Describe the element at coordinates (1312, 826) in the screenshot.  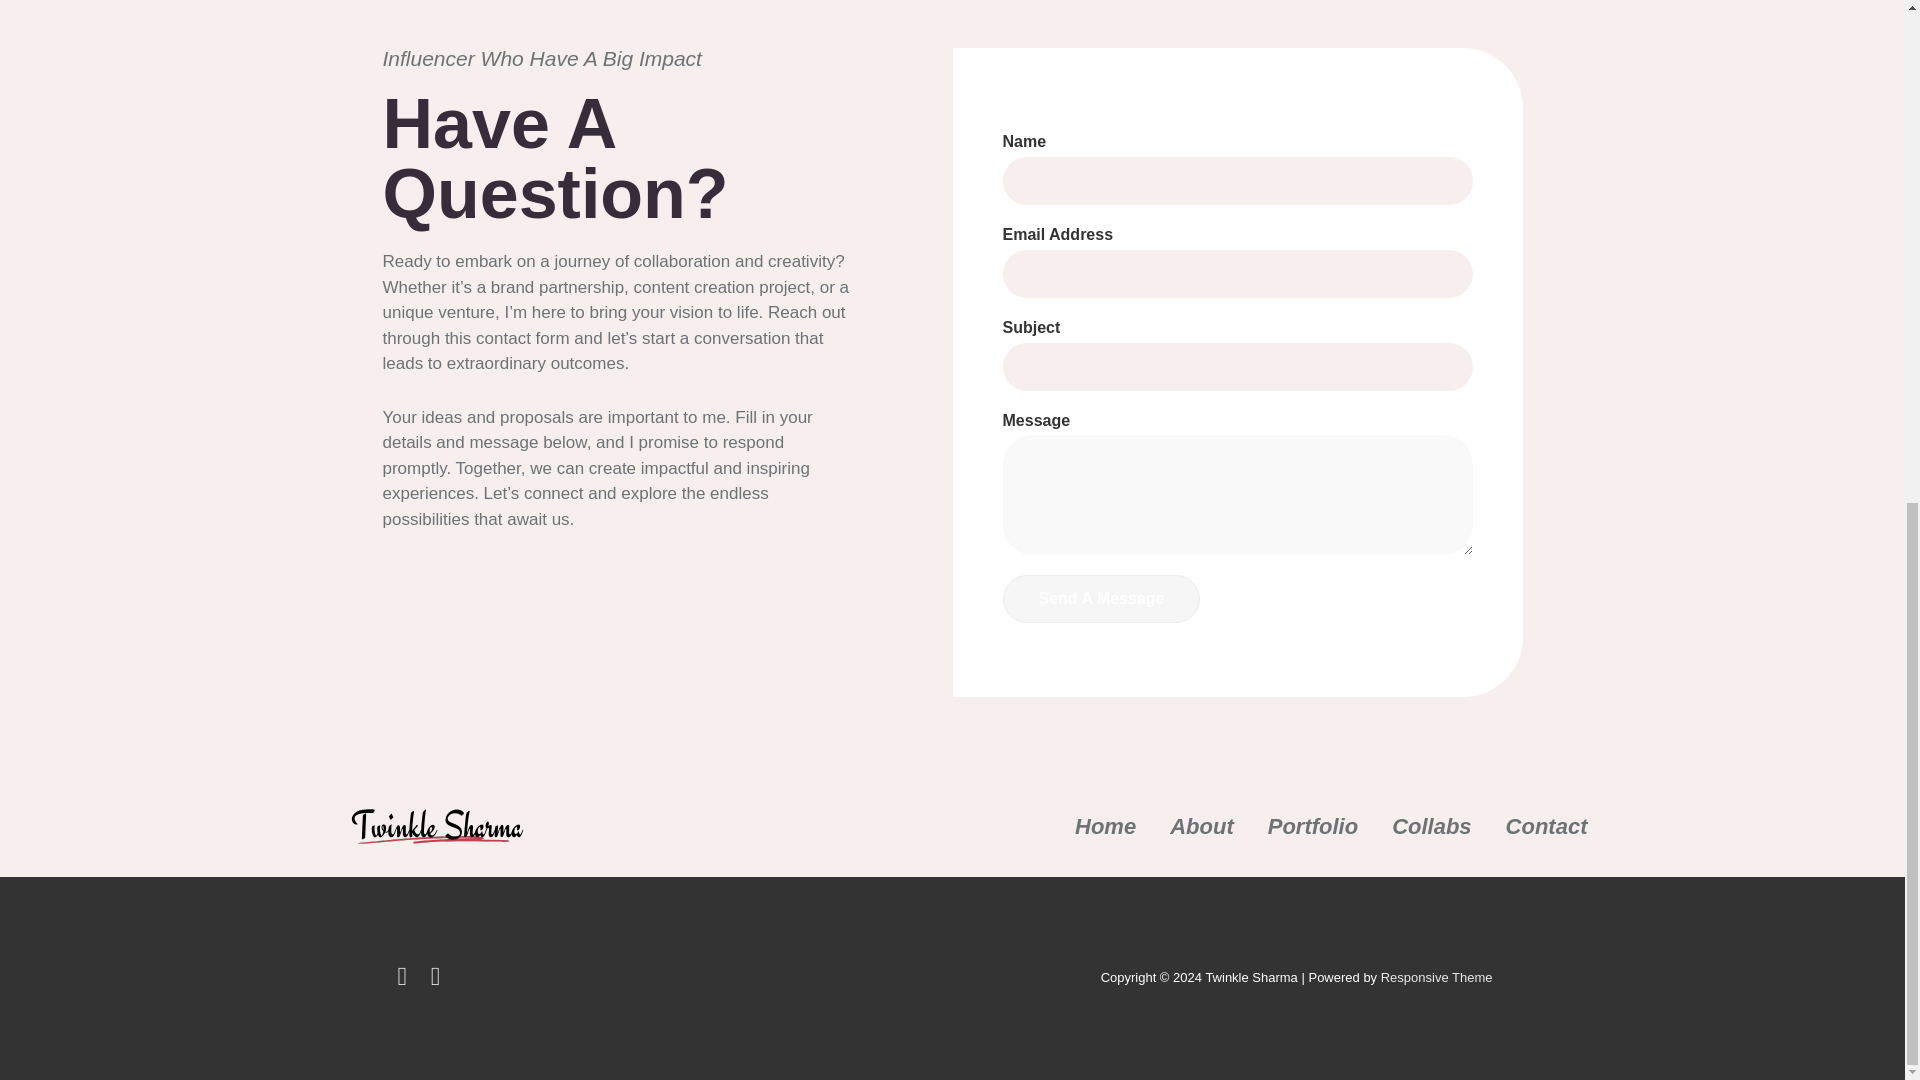
I see `Portfolio` at that location.